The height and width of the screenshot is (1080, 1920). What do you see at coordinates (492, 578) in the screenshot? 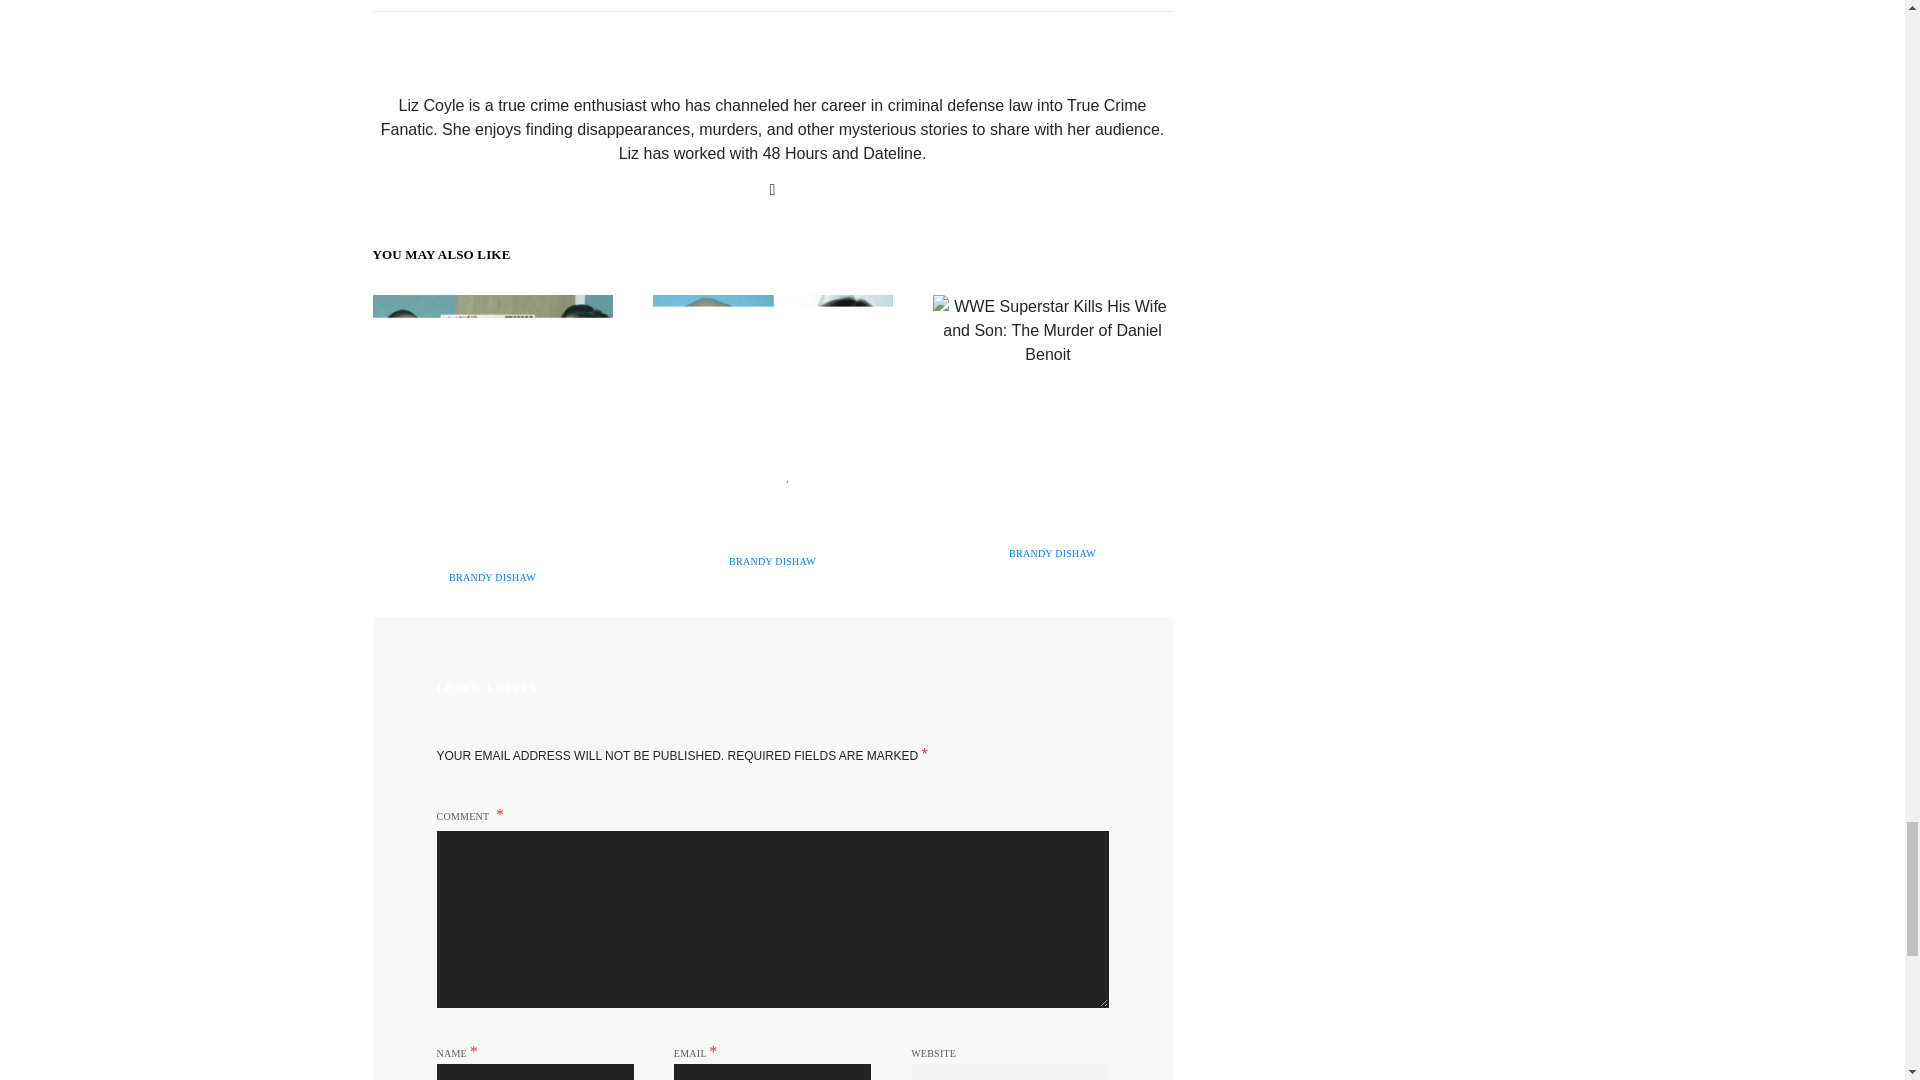
I see `View all posts by Brandy Dishaw` at bounding box center [492, 578].